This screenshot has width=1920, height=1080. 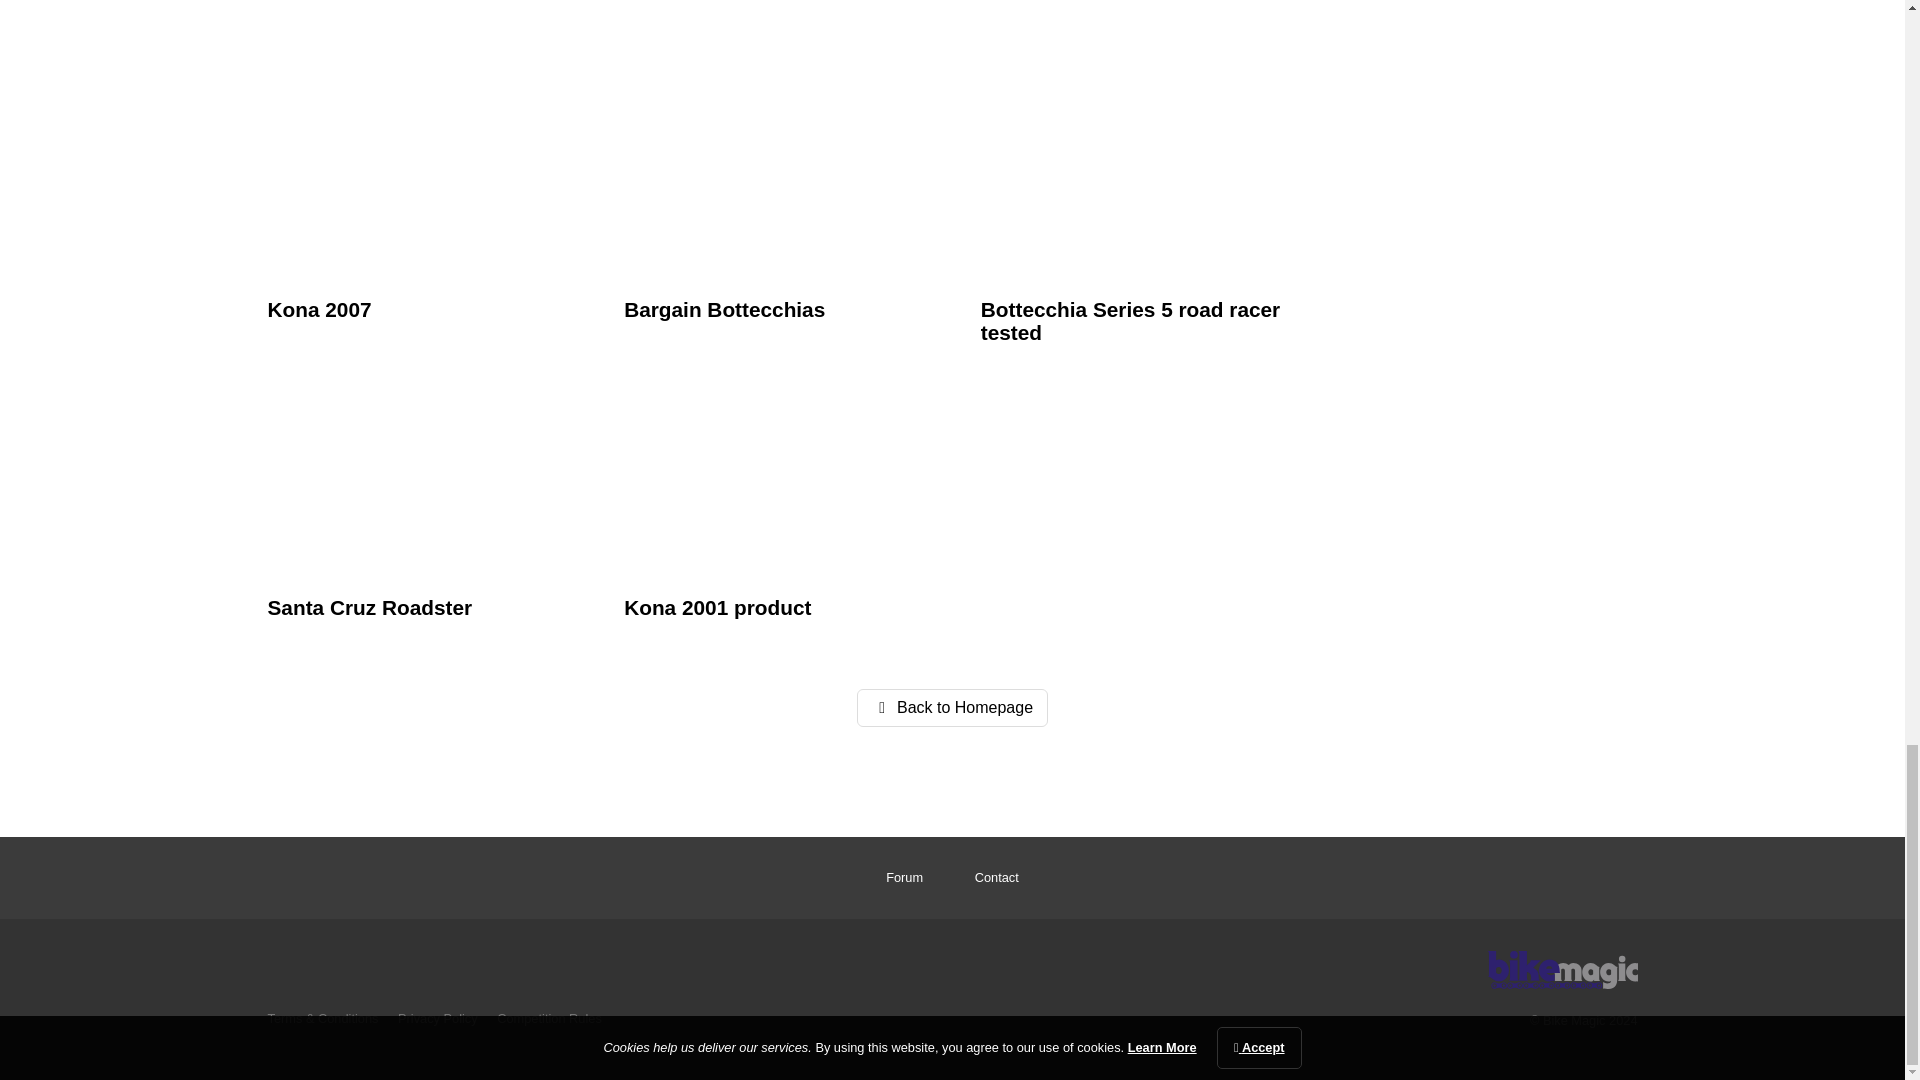 What do you see at coordinates (1562, 964) in the screenshot?
I see `Homepage` at bounding box center [1562, 964].